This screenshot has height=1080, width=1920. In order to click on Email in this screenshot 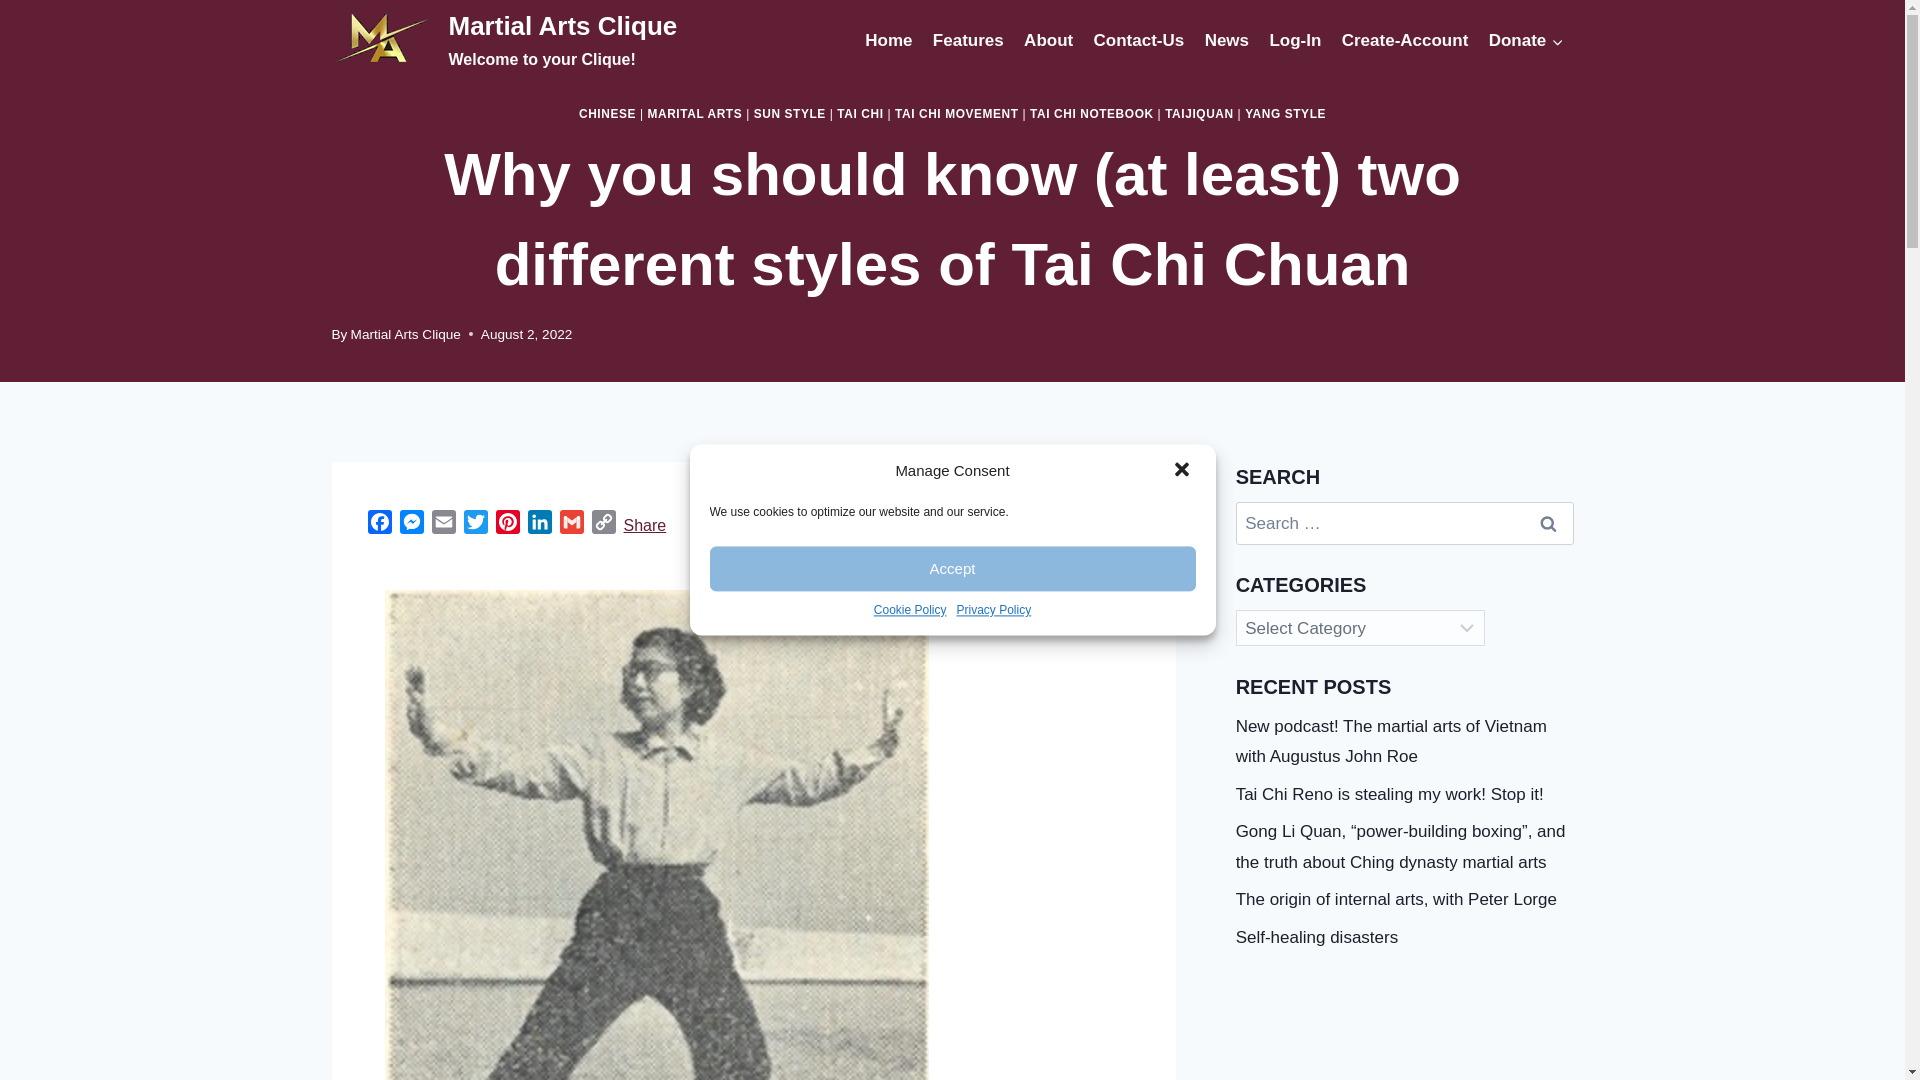, I will do `click(444, 525)`.